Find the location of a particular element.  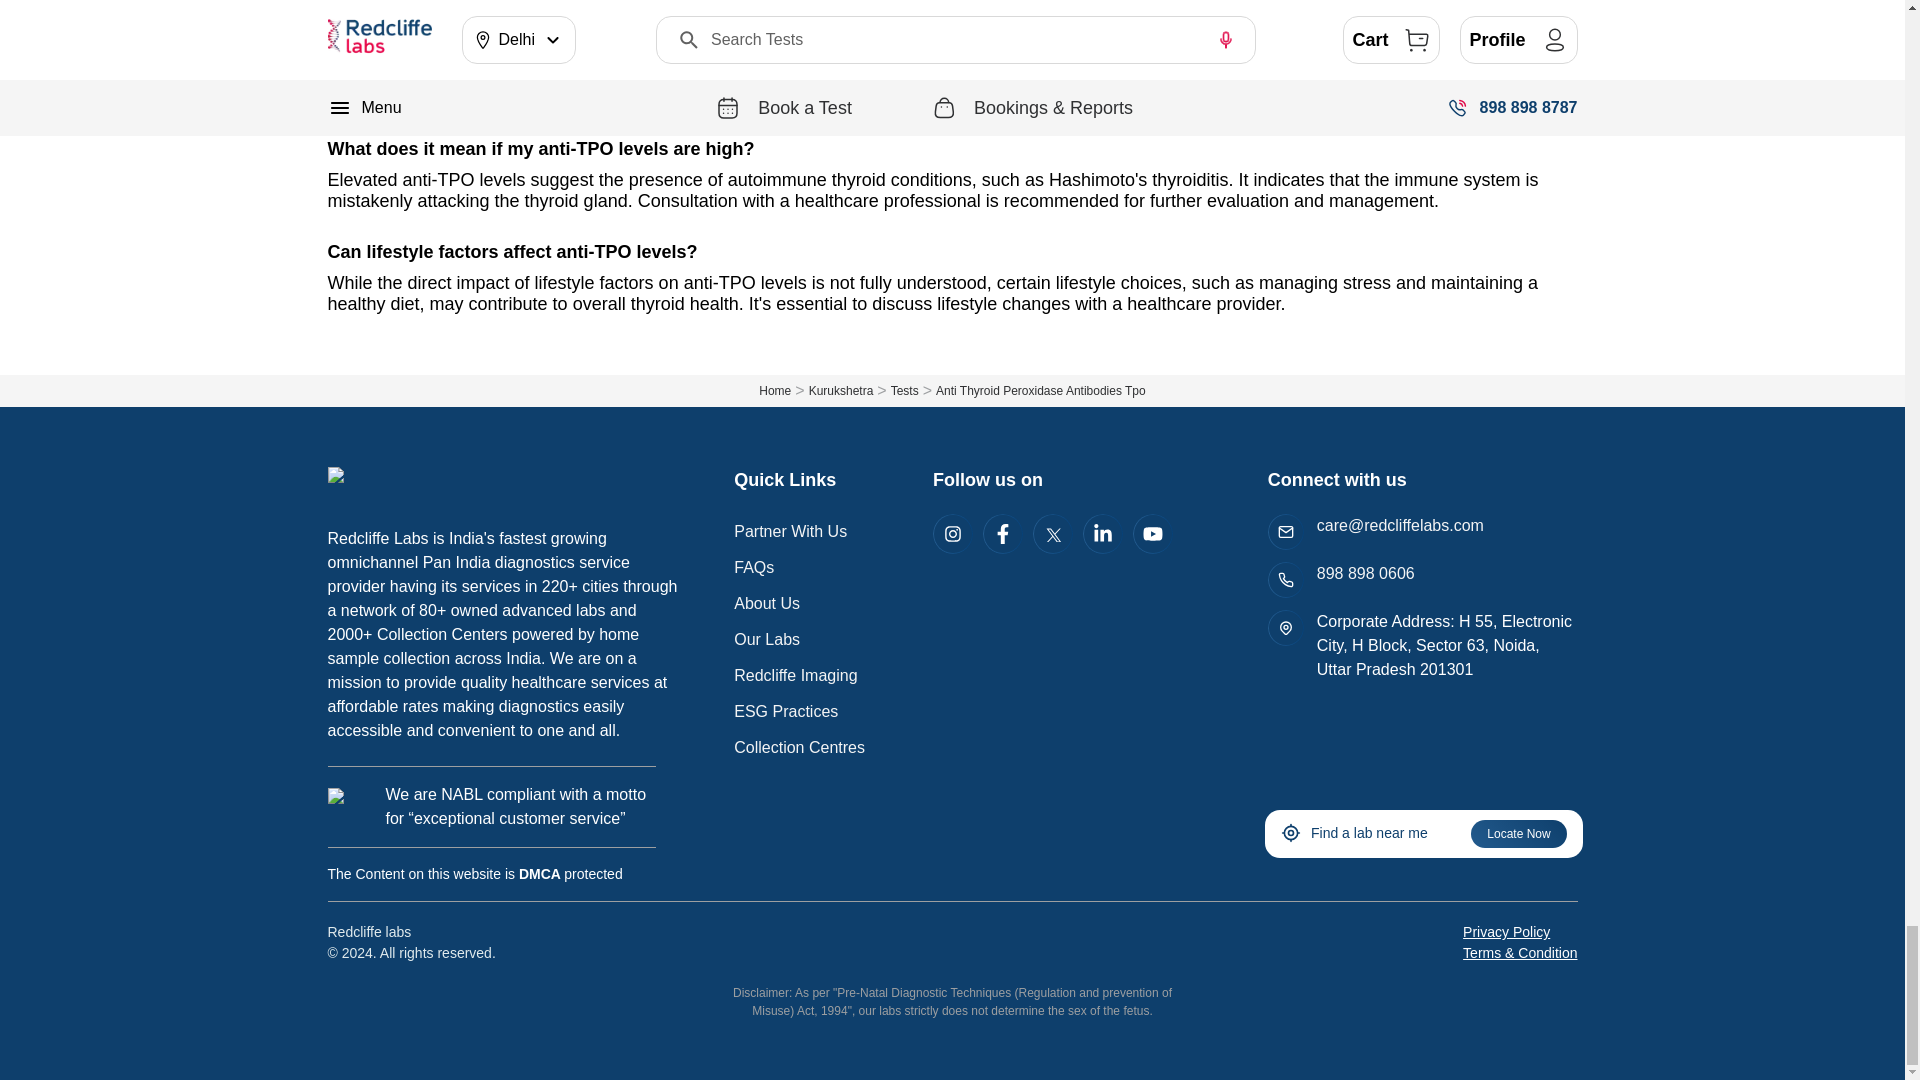

Redcliffe Imaging is located at coordinates (794, 675).